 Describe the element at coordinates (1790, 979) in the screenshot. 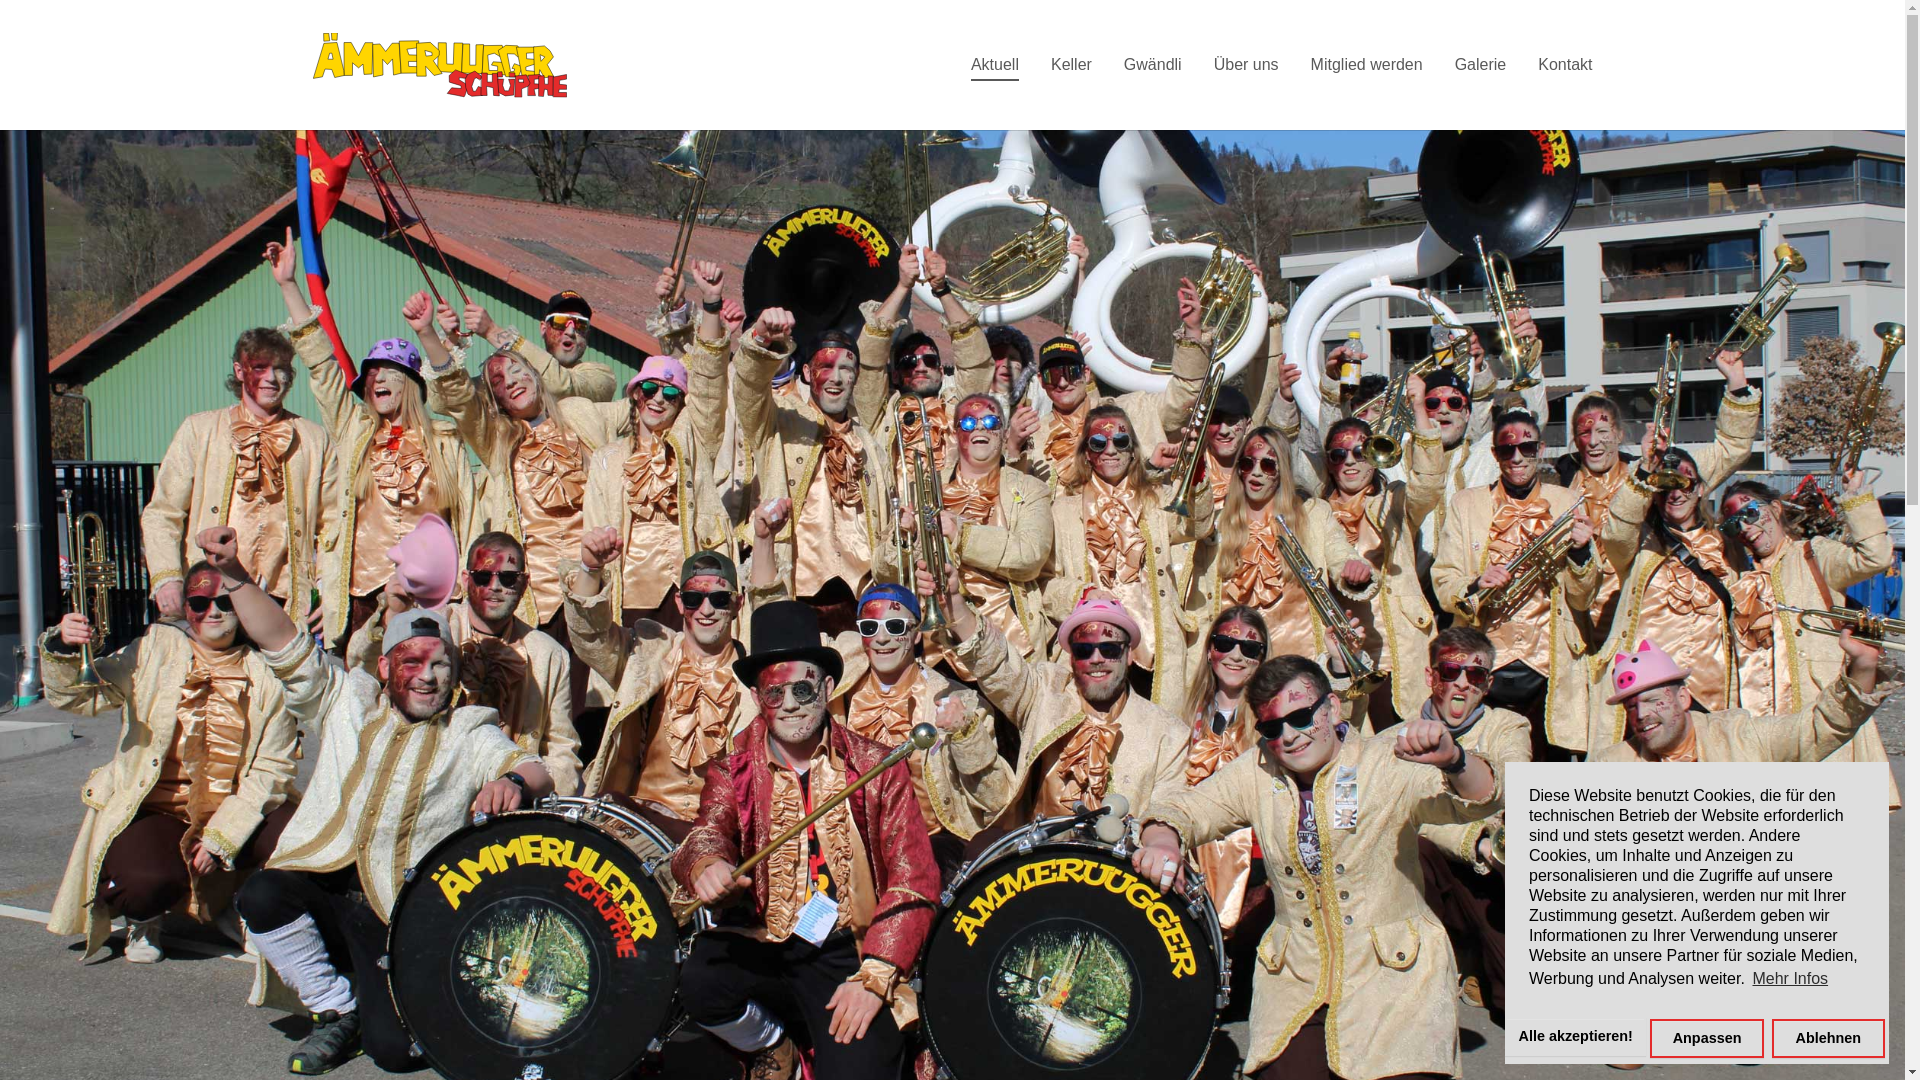

I see `Mehr Infos` at that location.